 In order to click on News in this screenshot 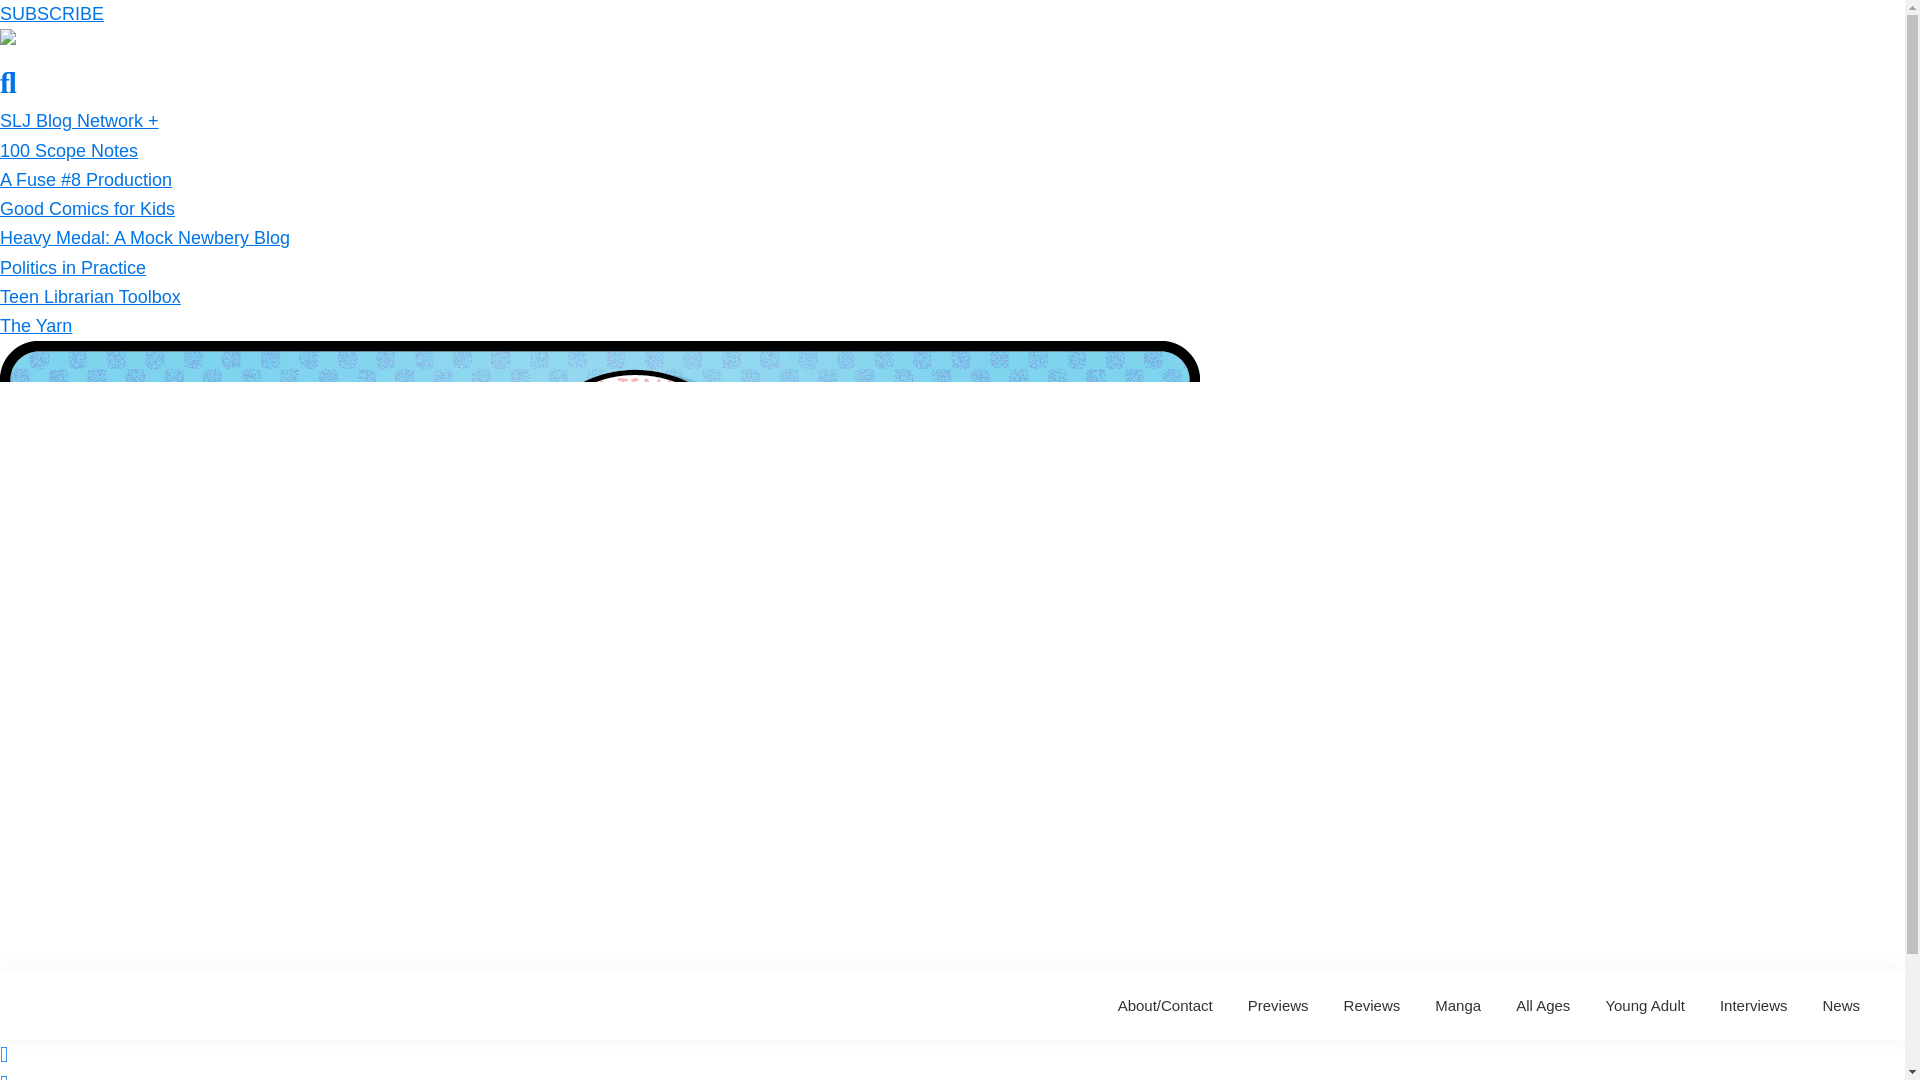, I will do `click(1840, 1005)`.